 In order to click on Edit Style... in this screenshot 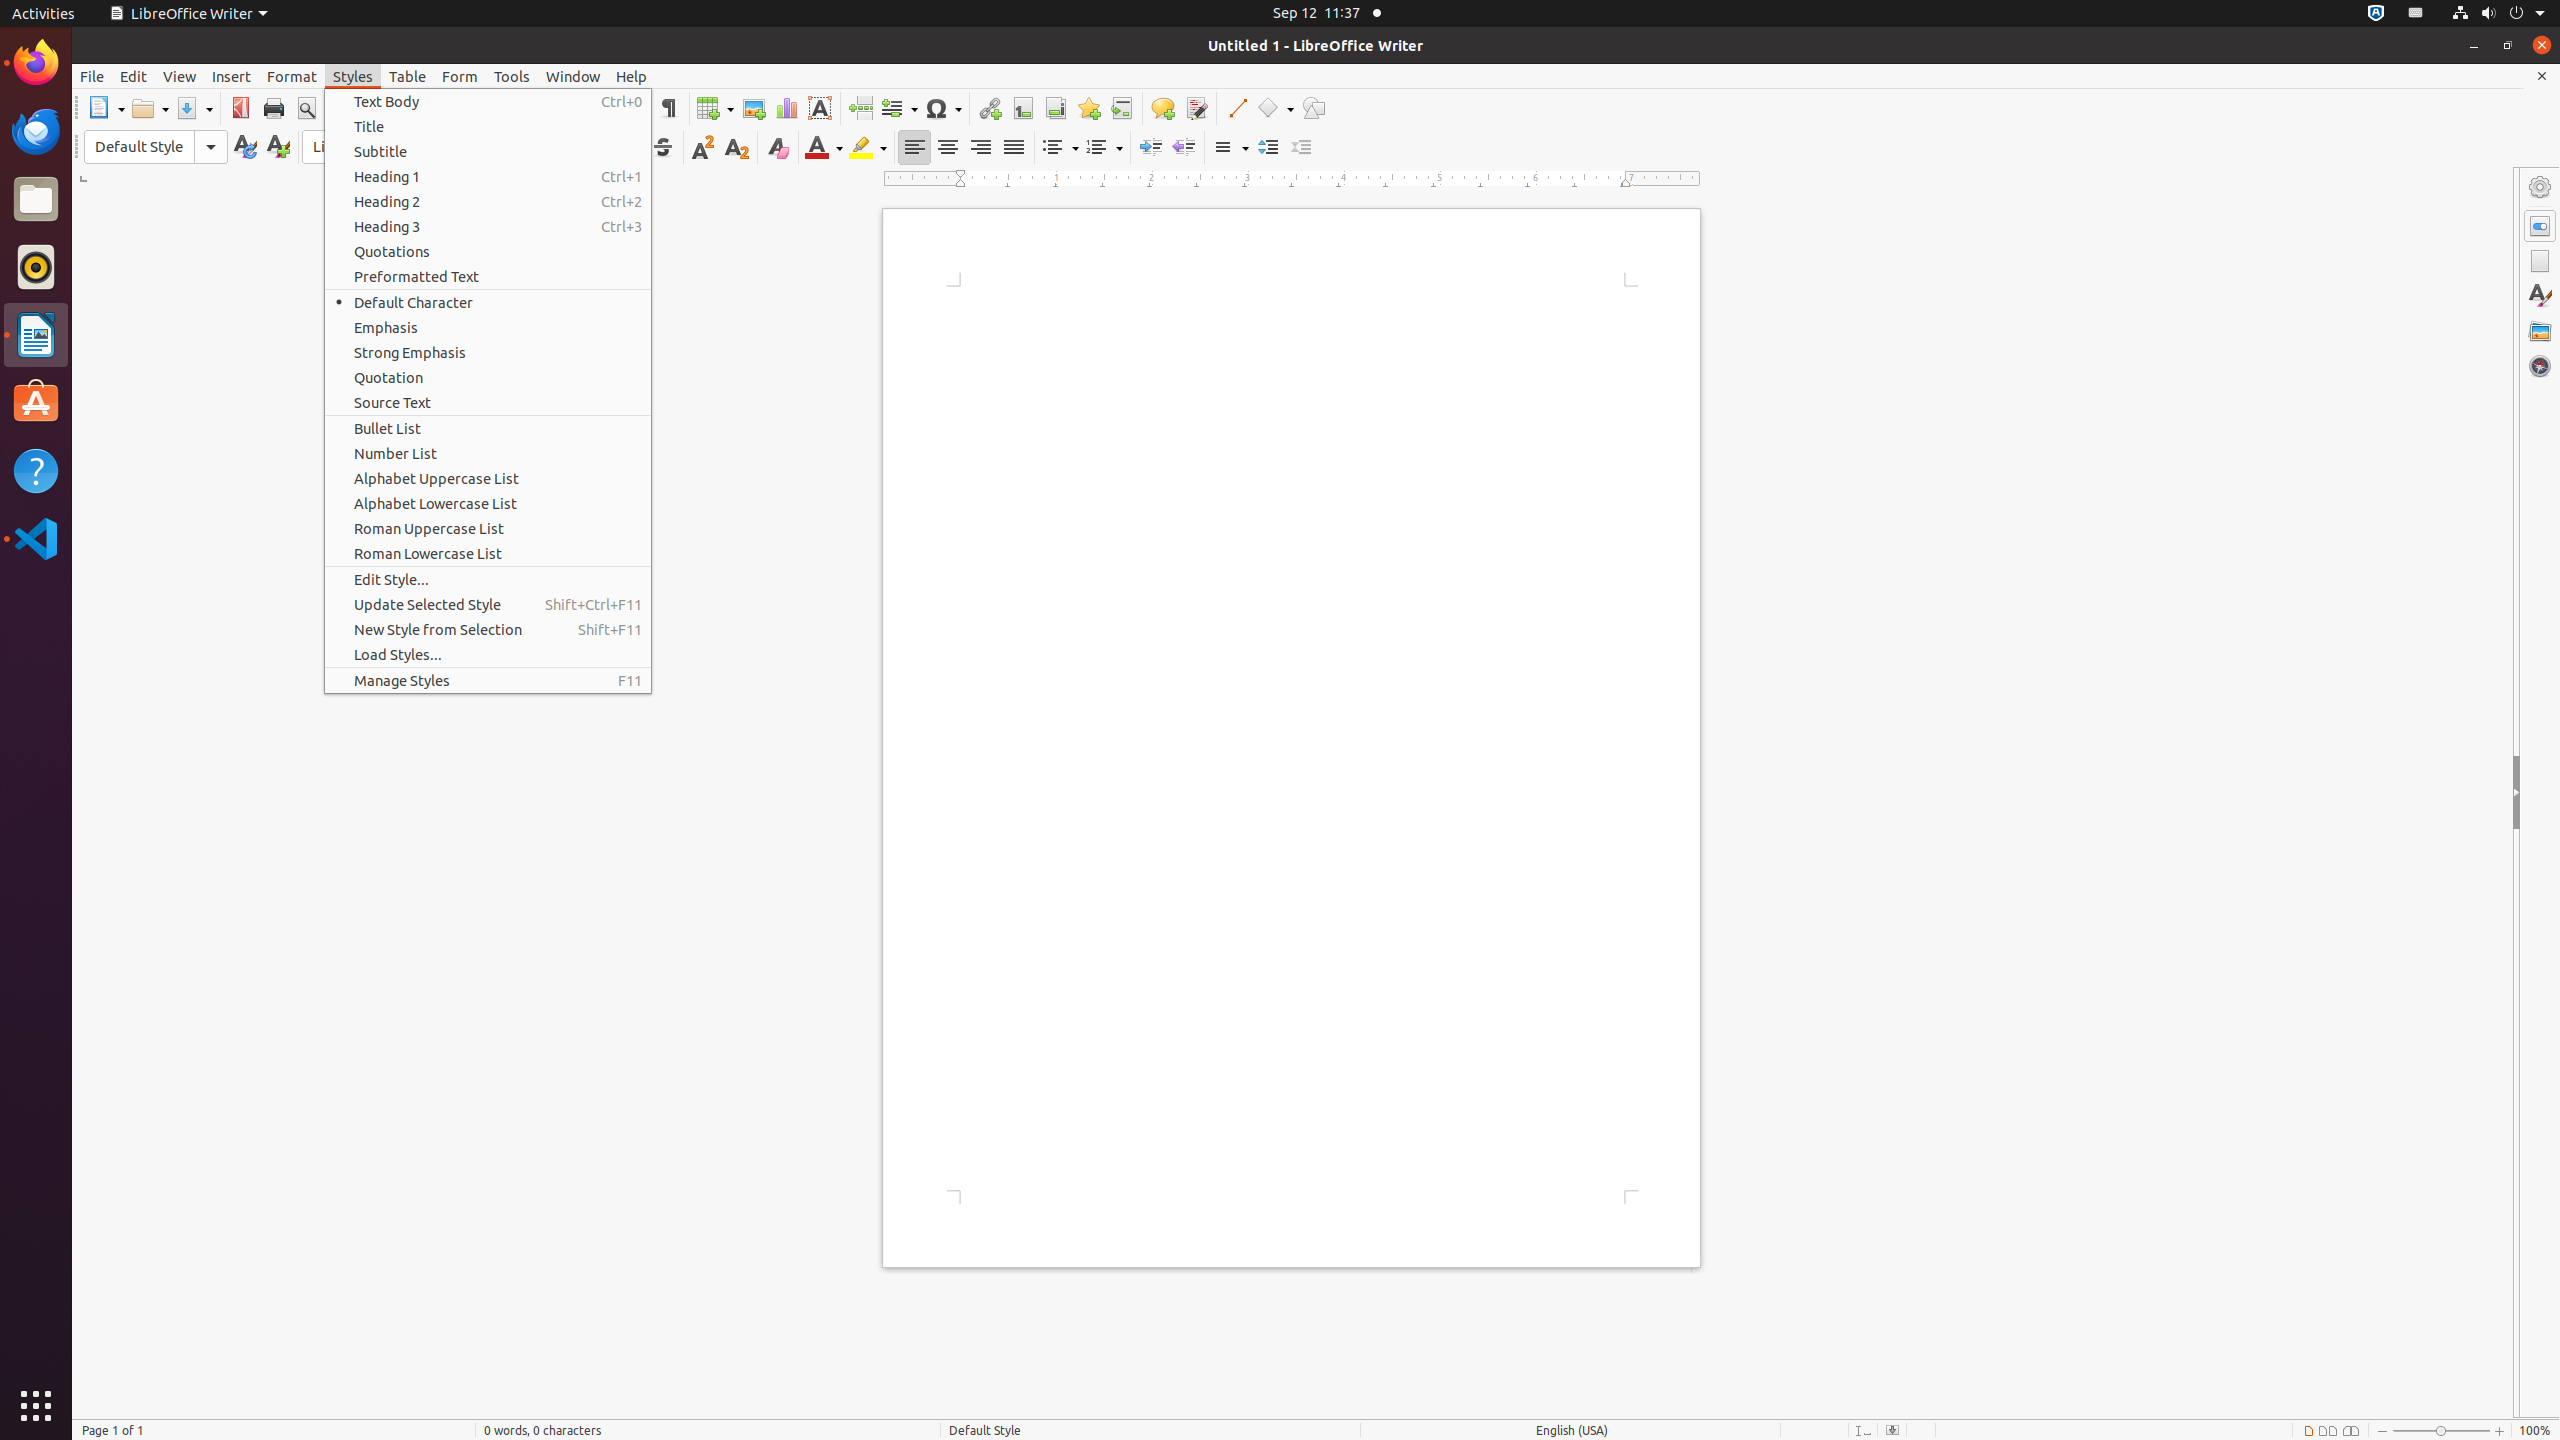, I will do `click(488, 580)`.